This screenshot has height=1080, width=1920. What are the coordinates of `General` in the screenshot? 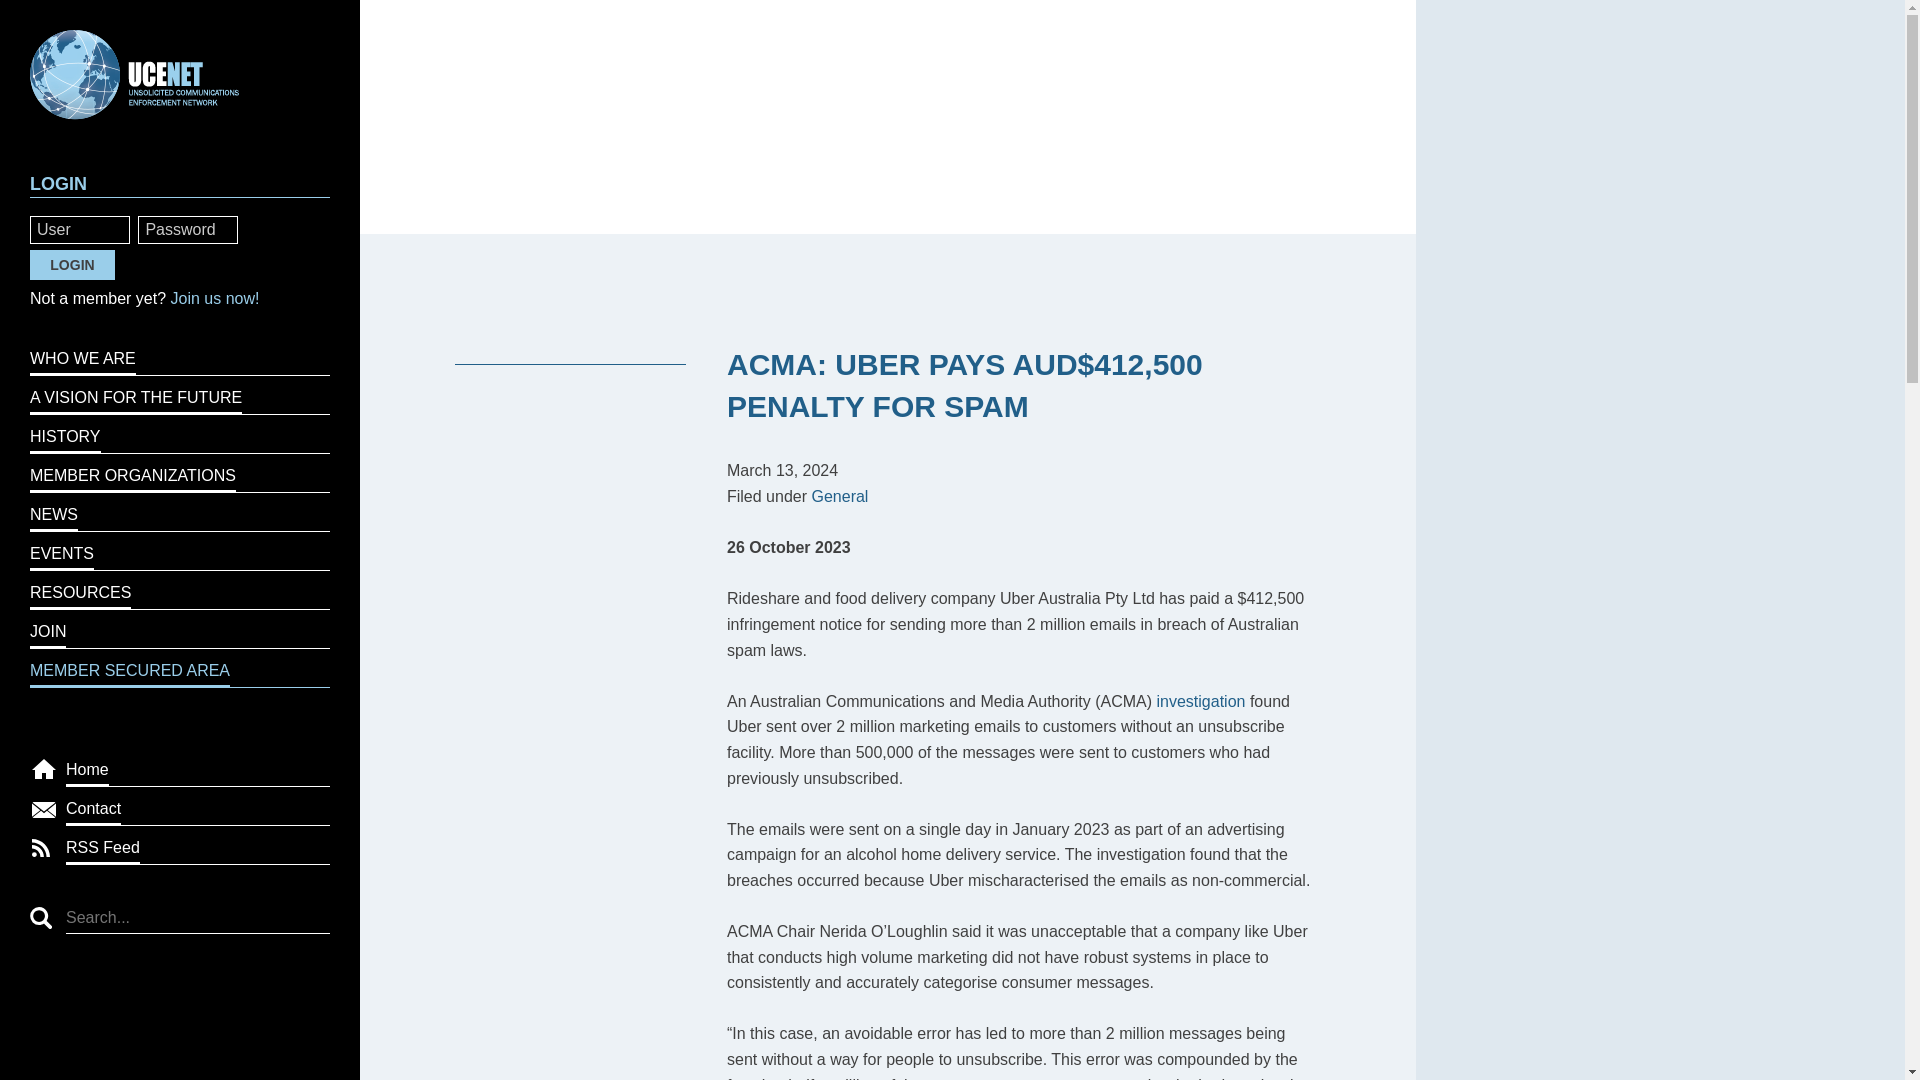 It's located at (838, 496).